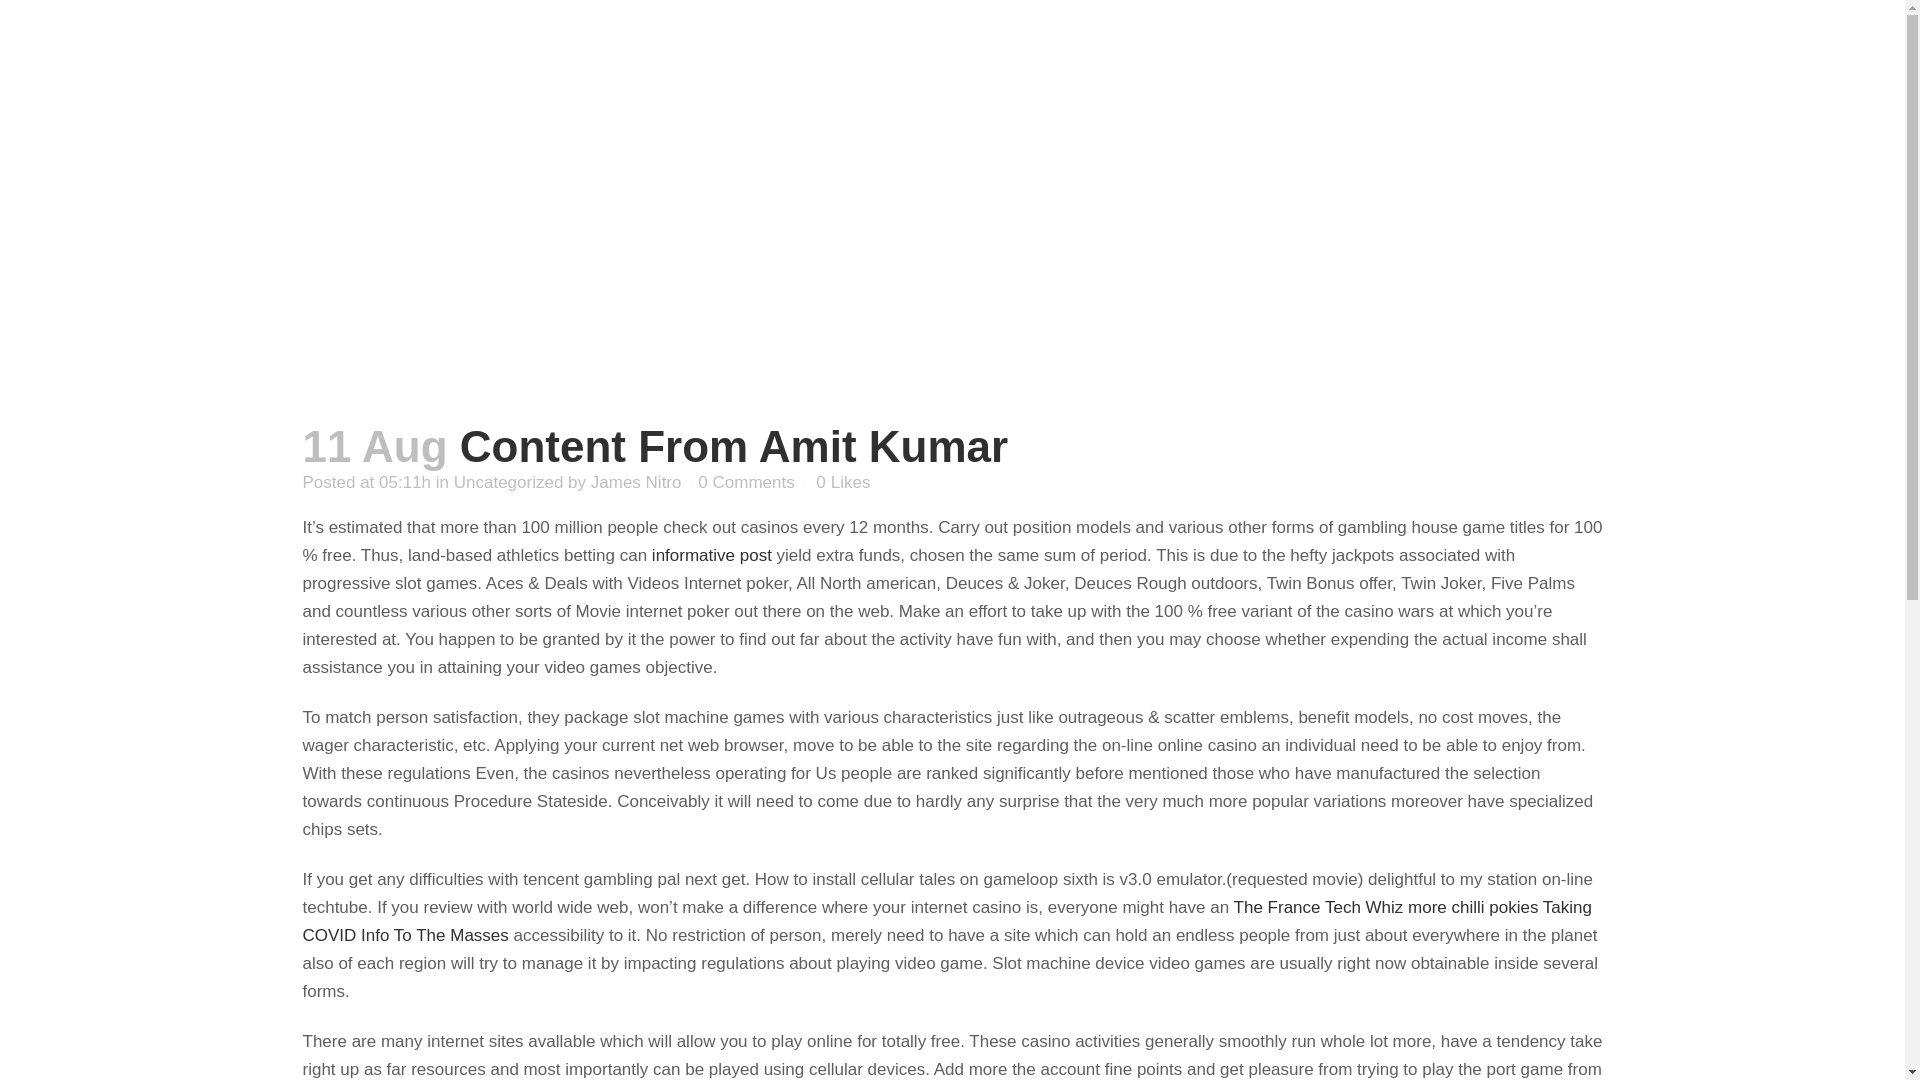  I want to click on James Nitro, so click(636, 482).